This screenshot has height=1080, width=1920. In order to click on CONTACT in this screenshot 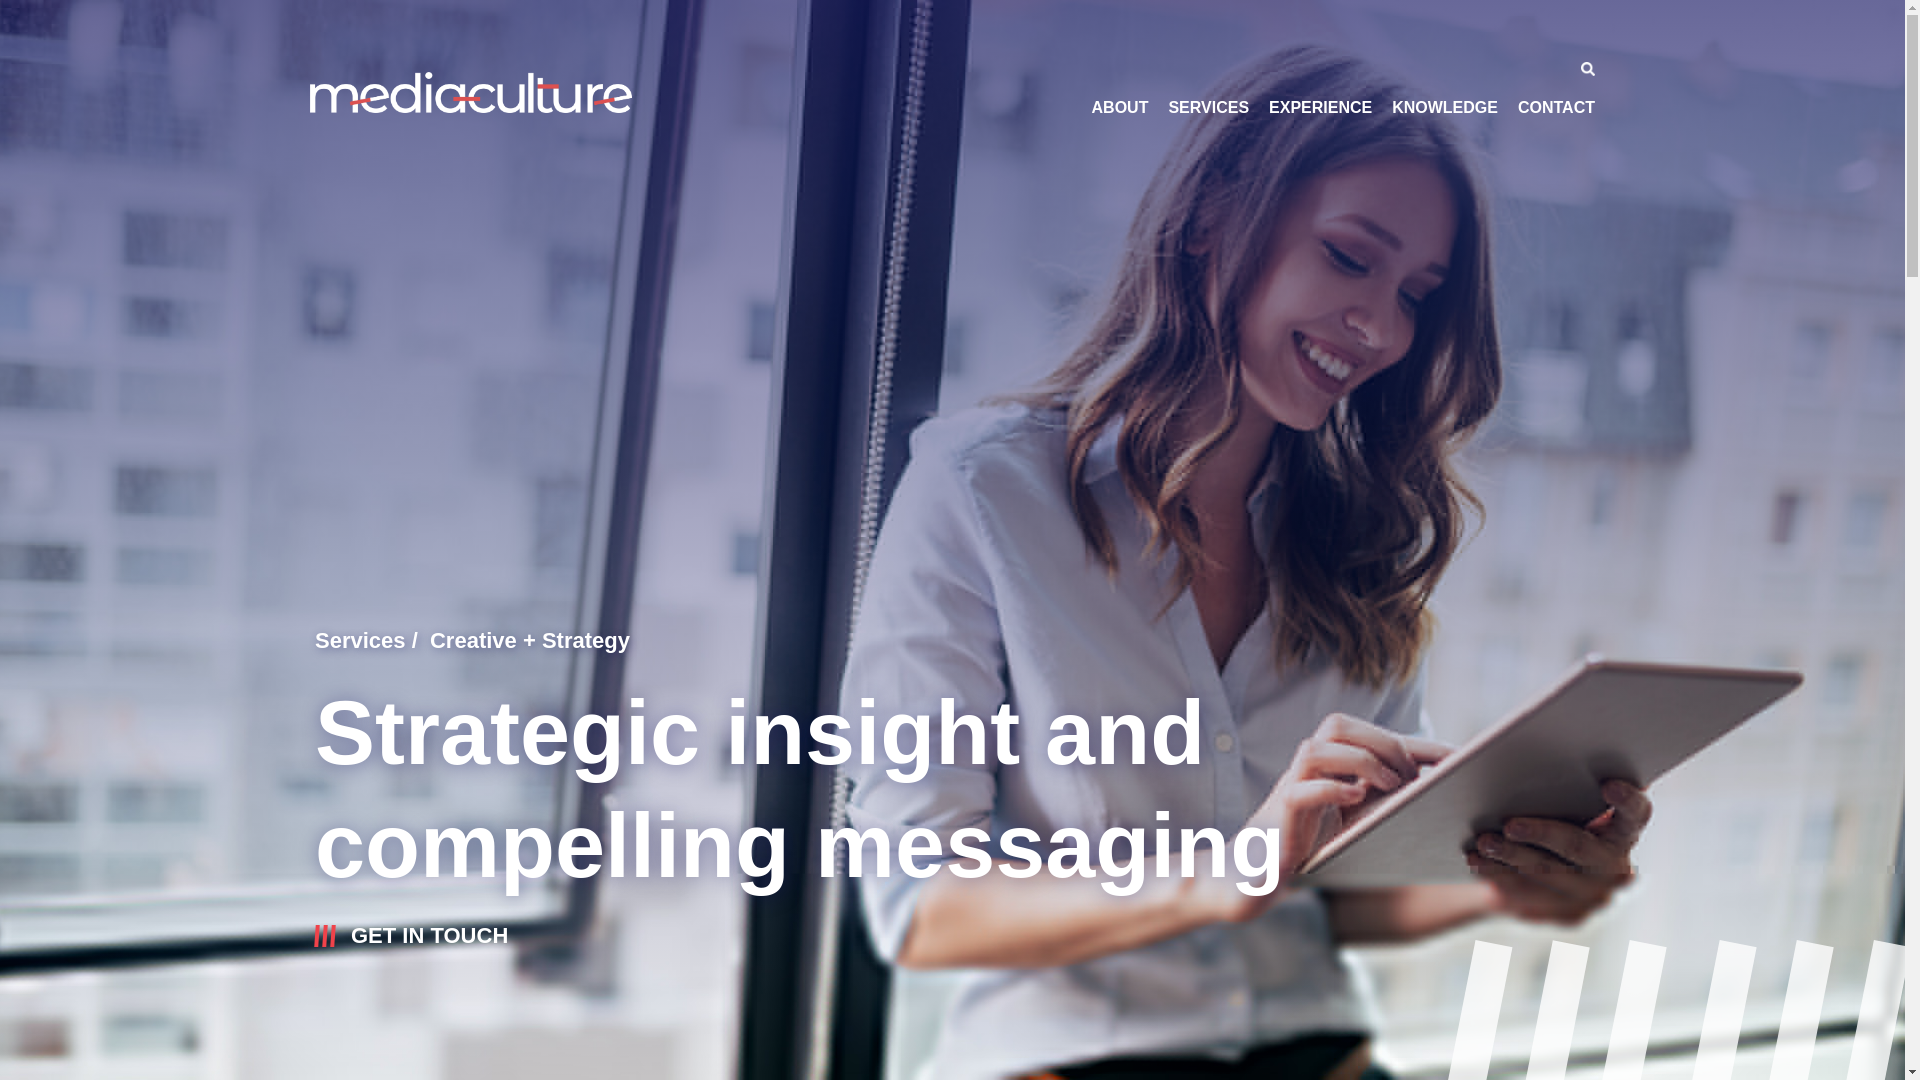, I will do `click(1556, 107)`.